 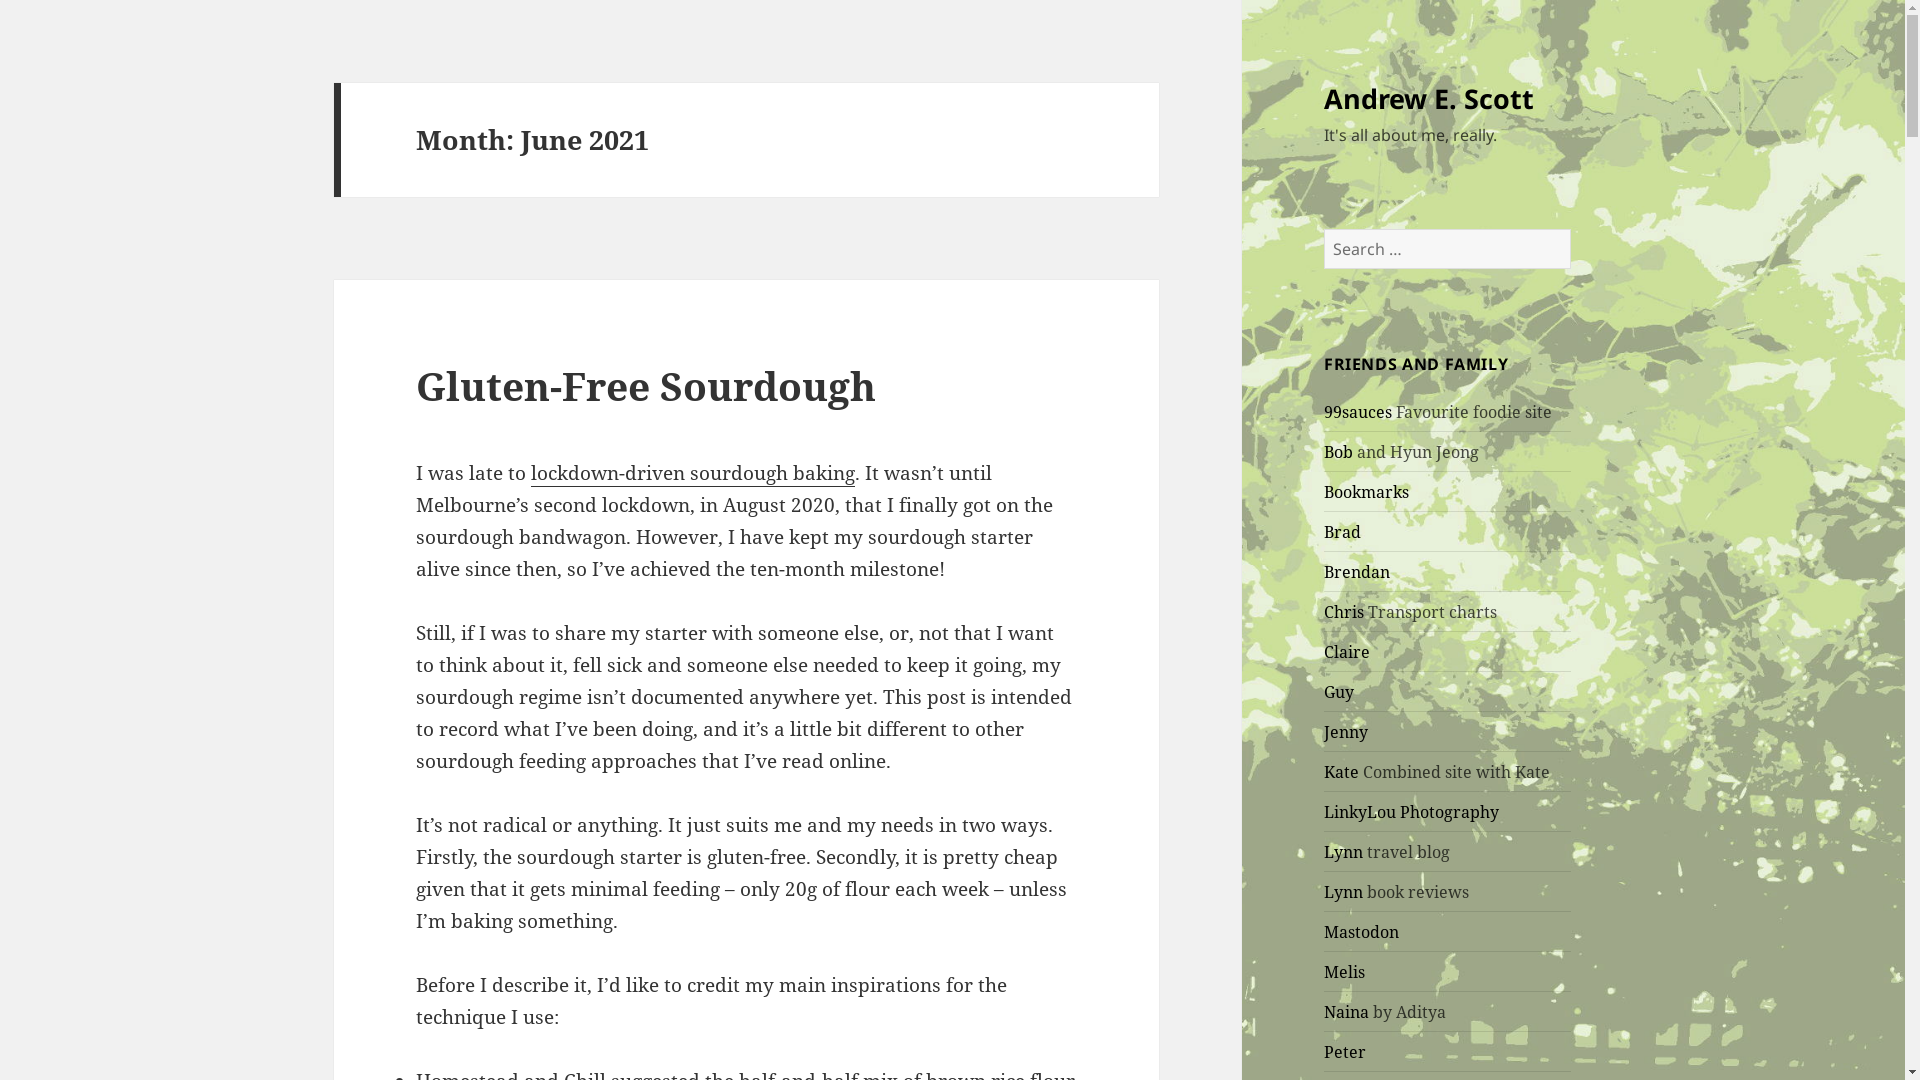 What do you see at coordinates (1345, 1052) in the screenshot?
I see `Peter` at bounding box center [1345, 1052].